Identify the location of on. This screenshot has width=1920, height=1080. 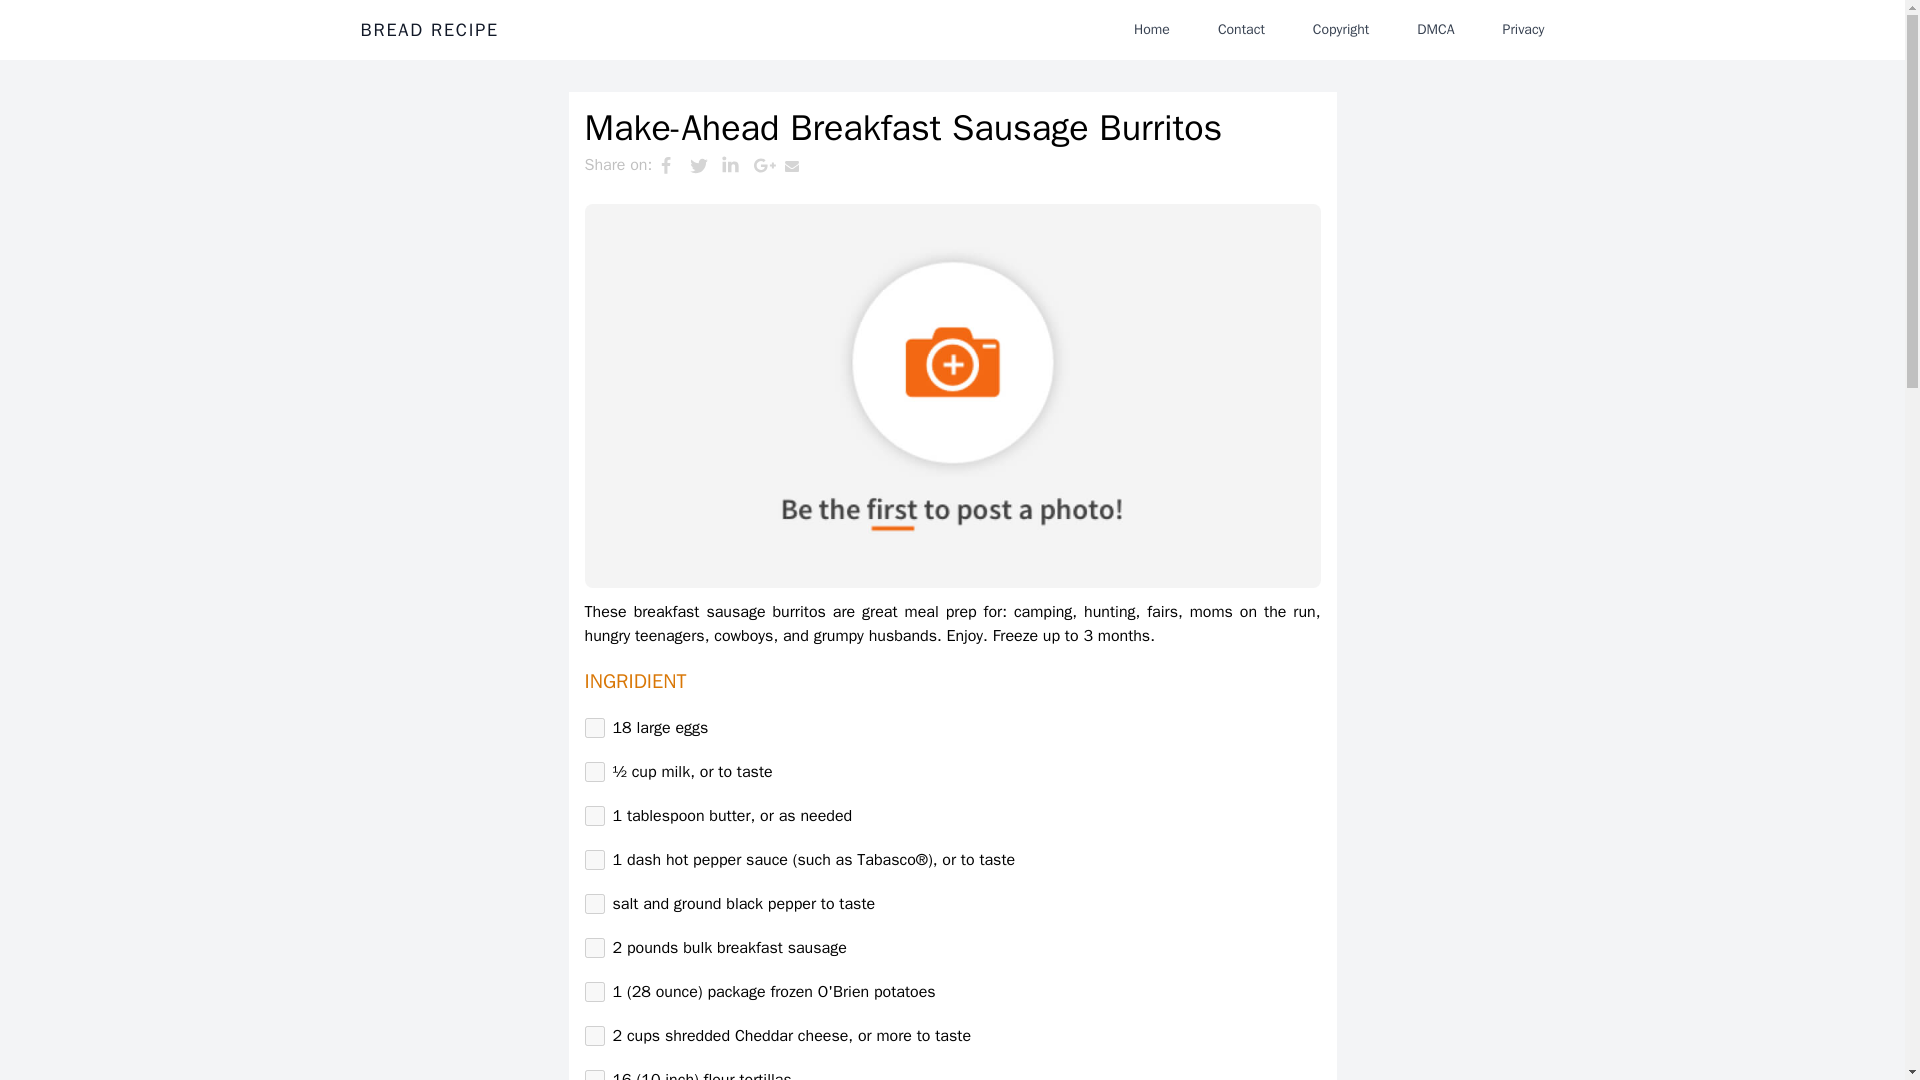
(594, 992).